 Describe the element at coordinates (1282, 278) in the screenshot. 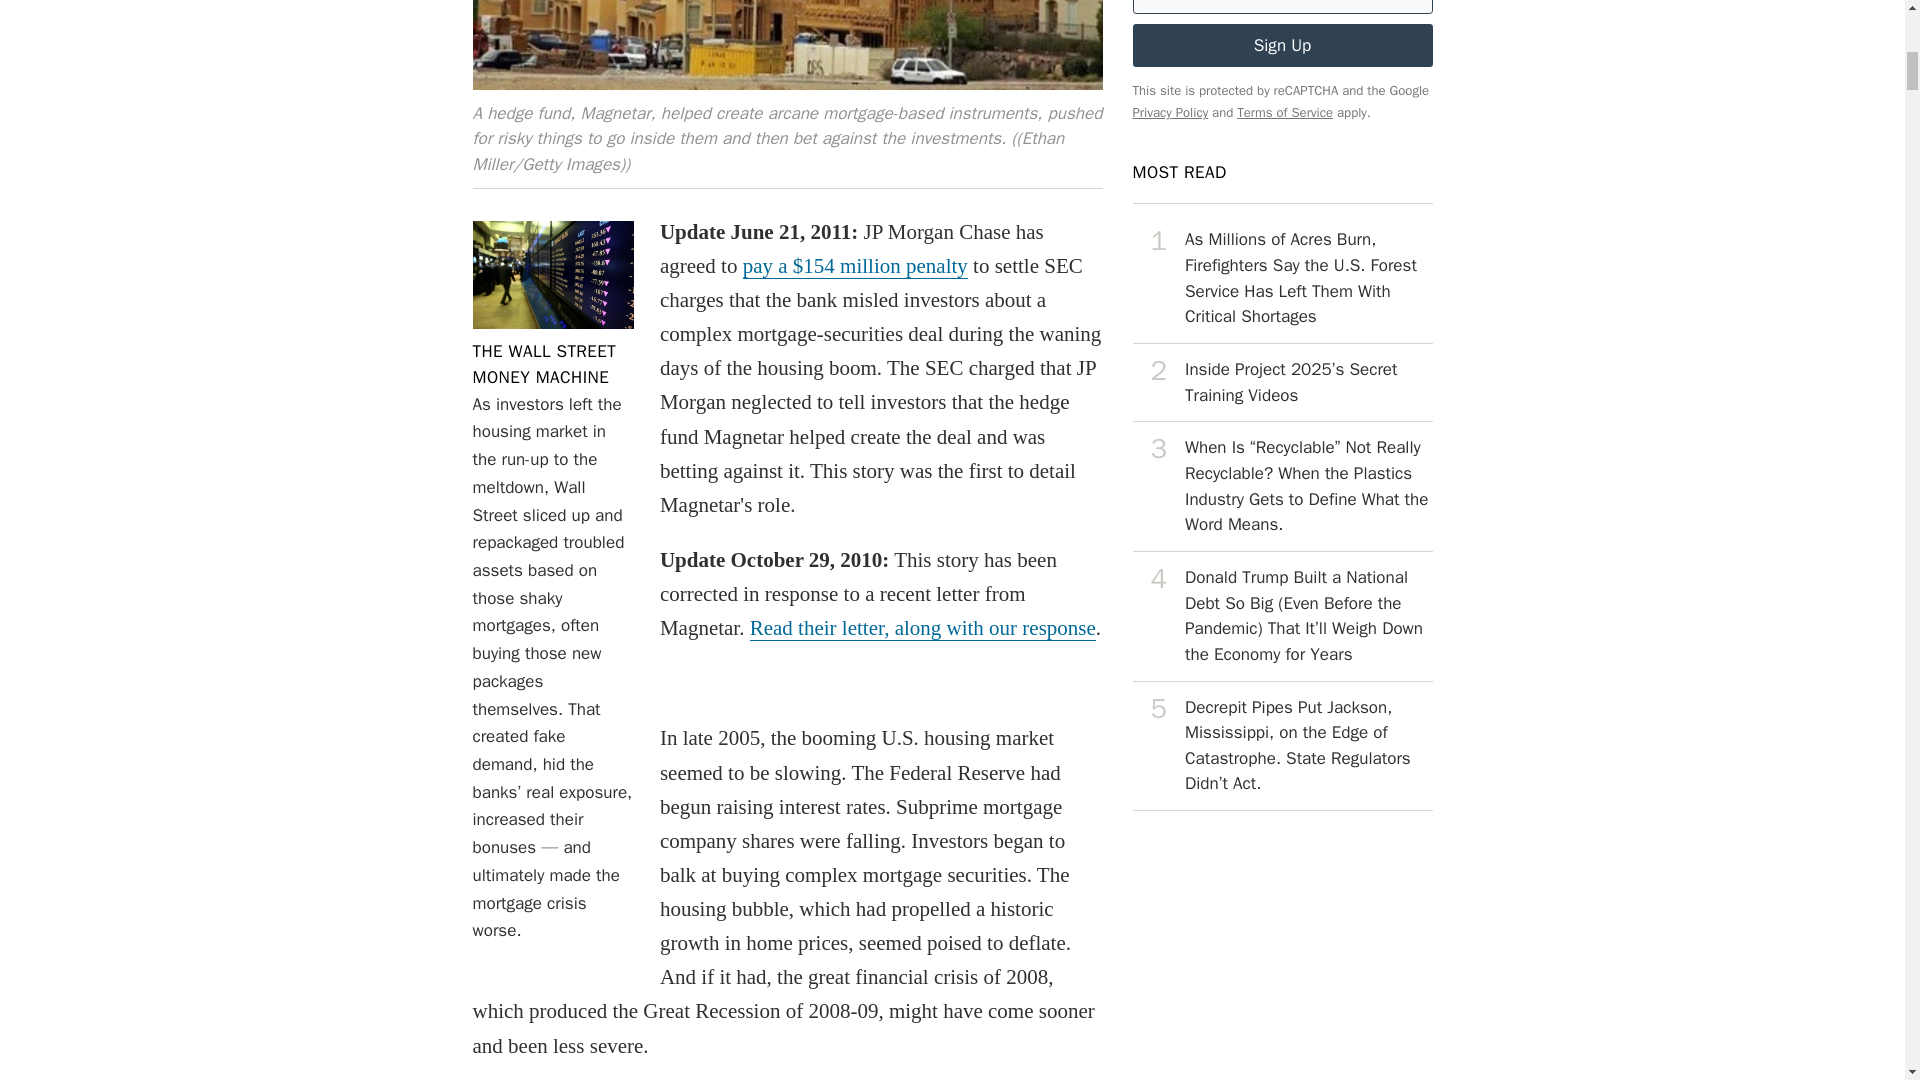

I see `View this` at that location.